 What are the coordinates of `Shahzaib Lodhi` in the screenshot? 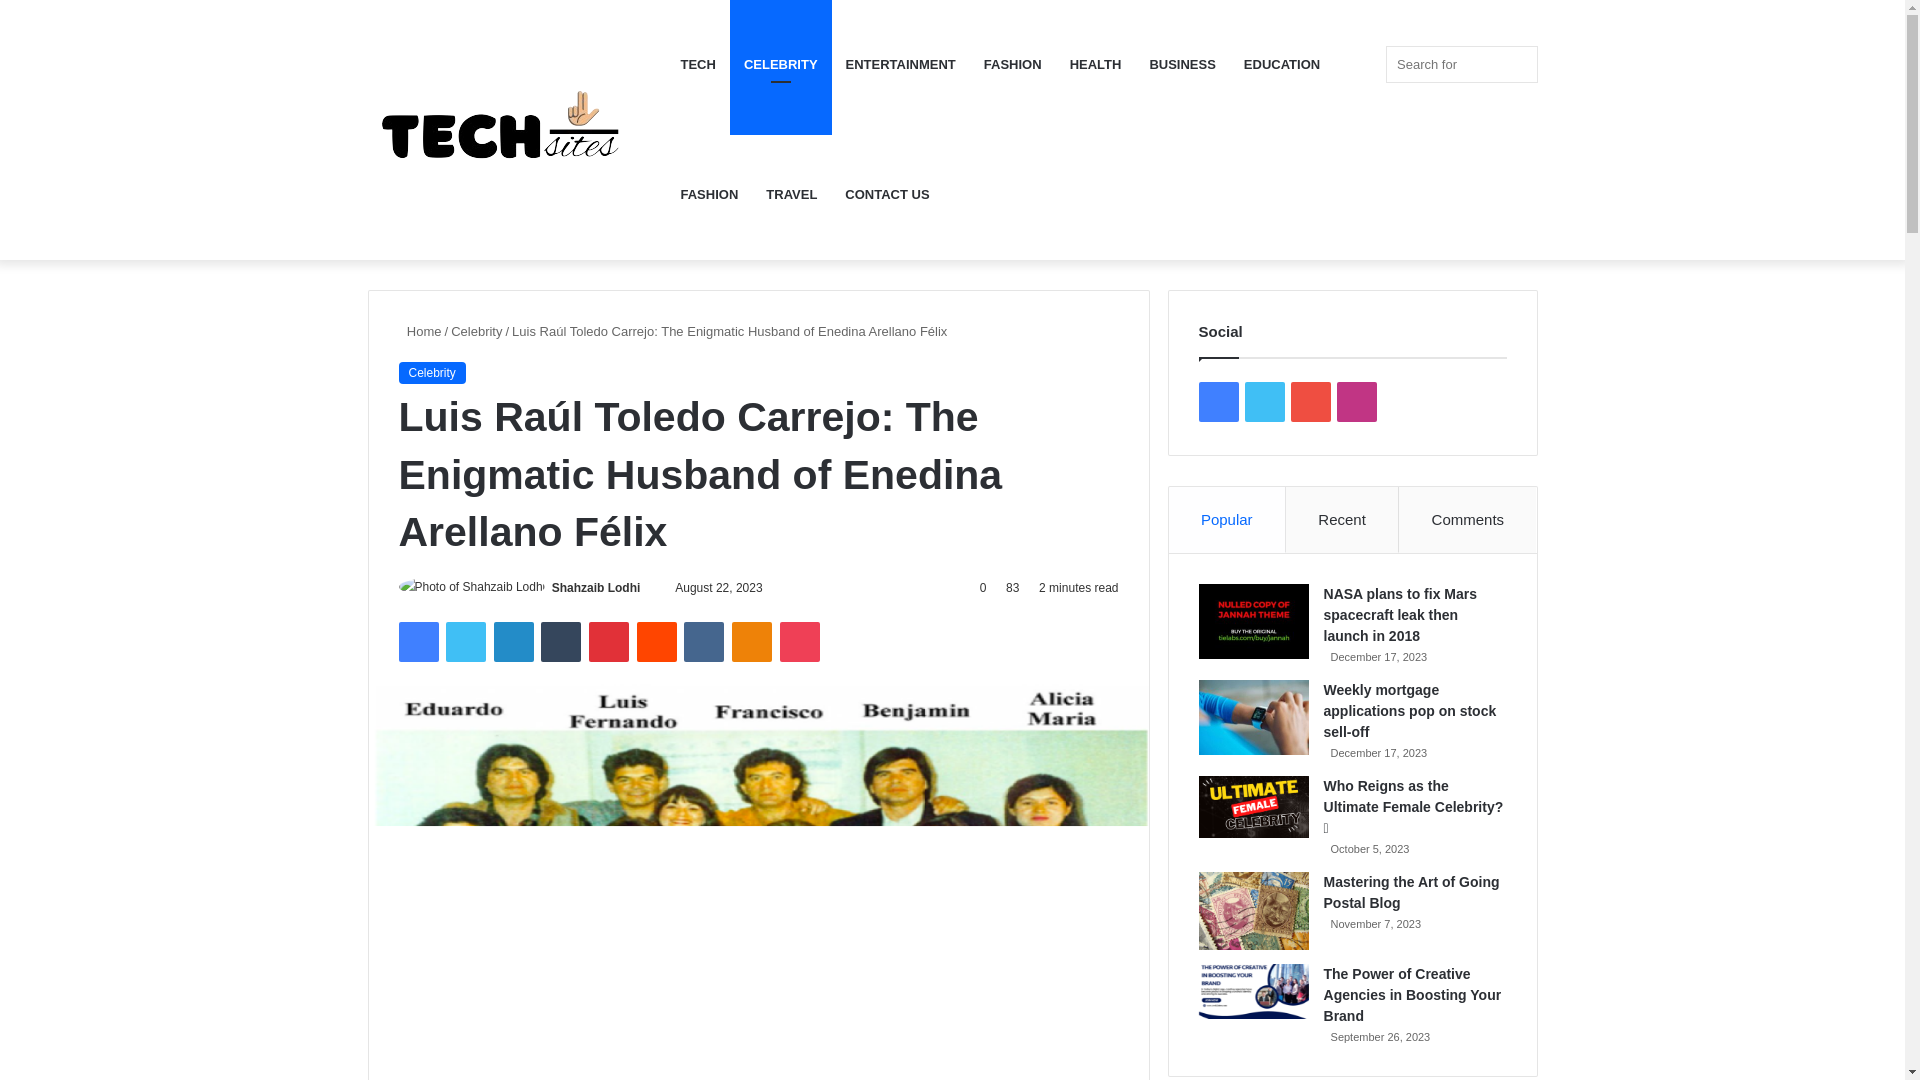 It's located at (596, 588).